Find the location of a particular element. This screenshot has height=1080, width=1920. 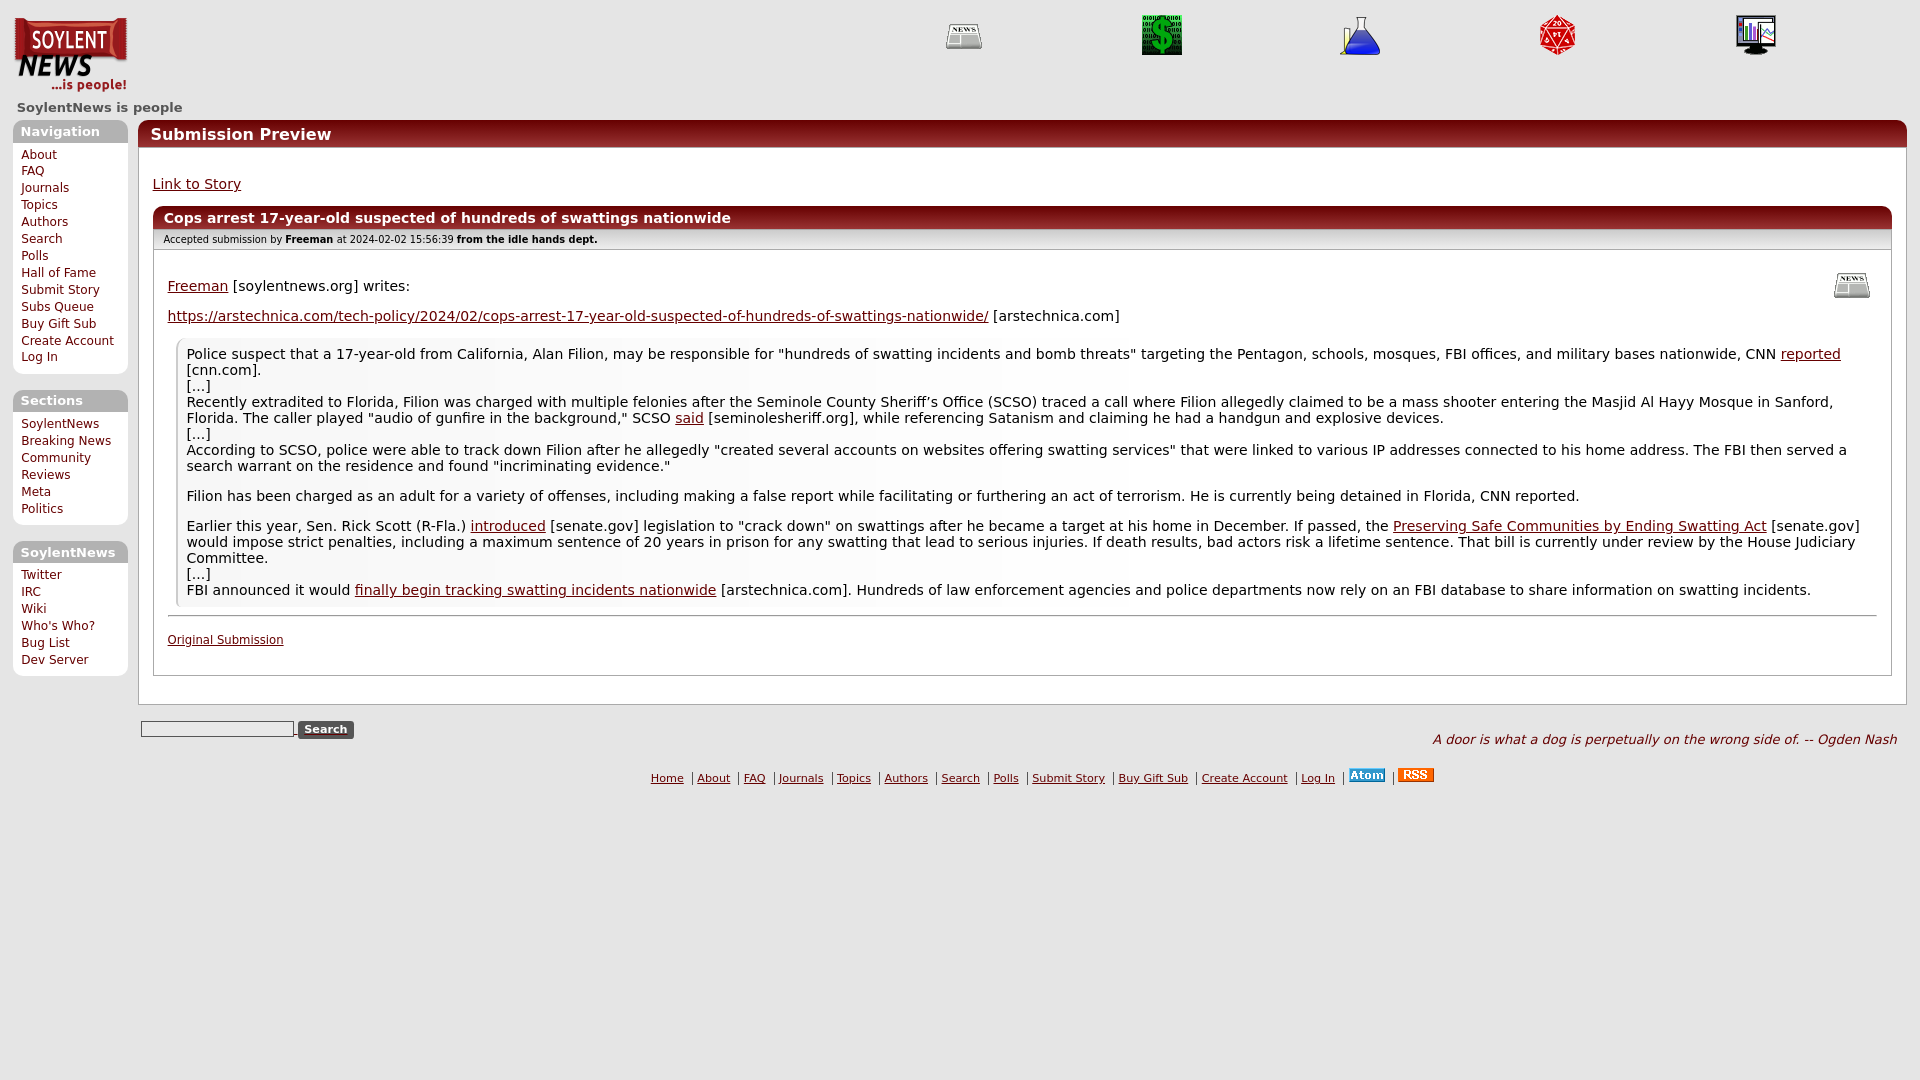

Breaking News is located at coordinates (66, 441).